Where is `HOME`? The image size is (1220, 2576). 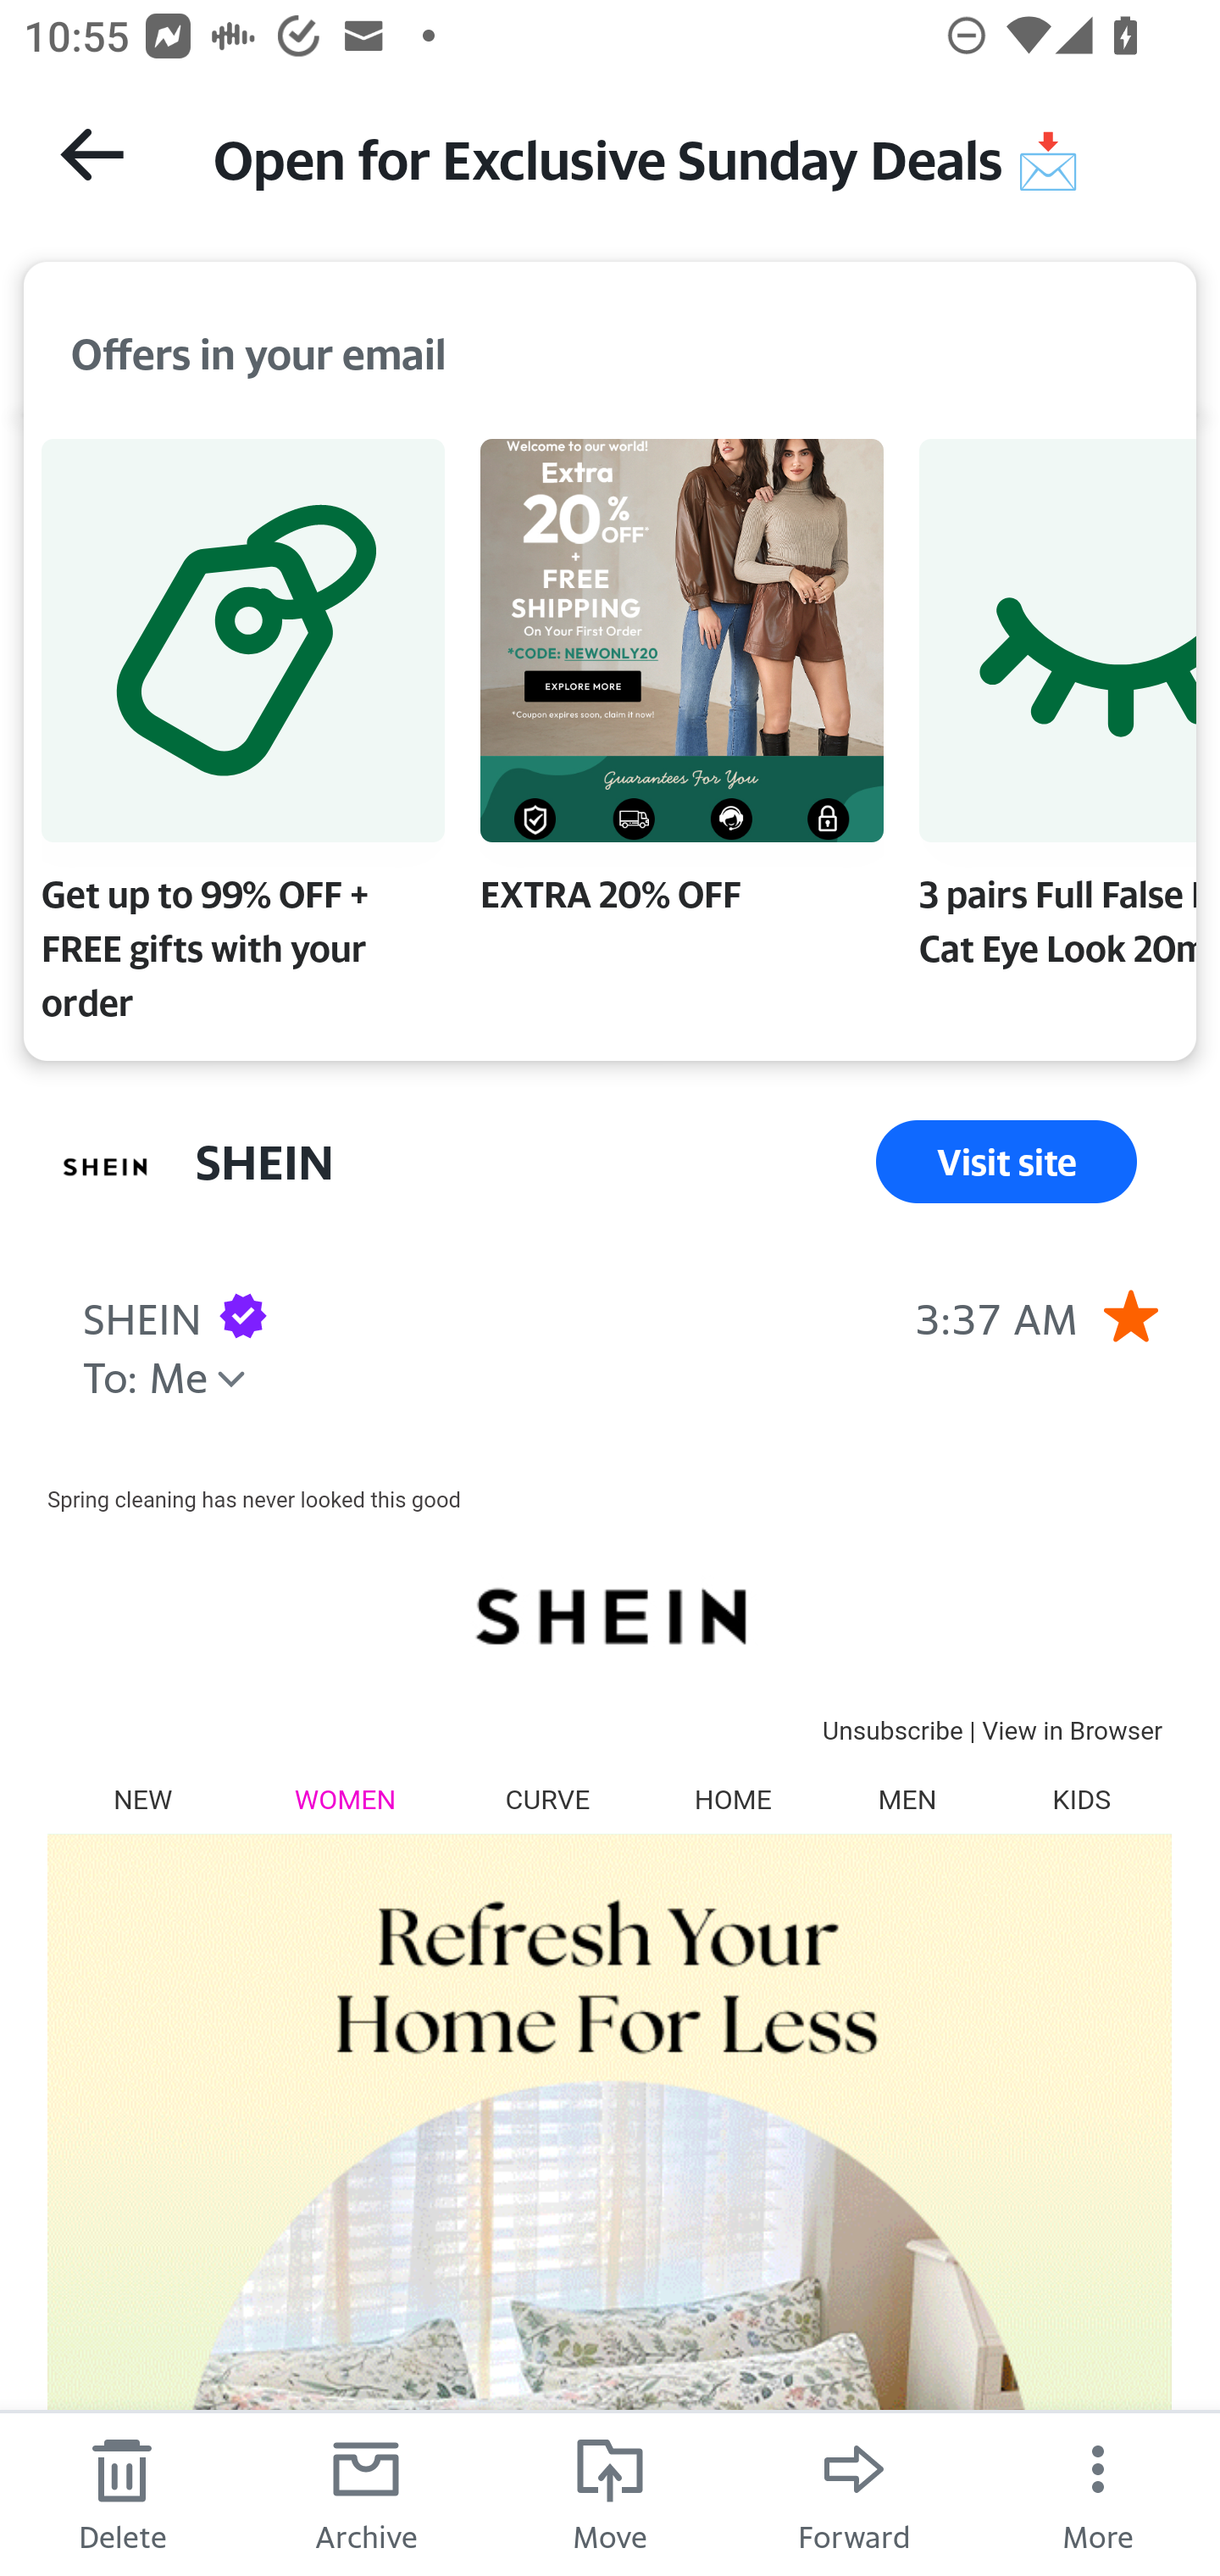
HOME is located at coordinates (732, 1799).